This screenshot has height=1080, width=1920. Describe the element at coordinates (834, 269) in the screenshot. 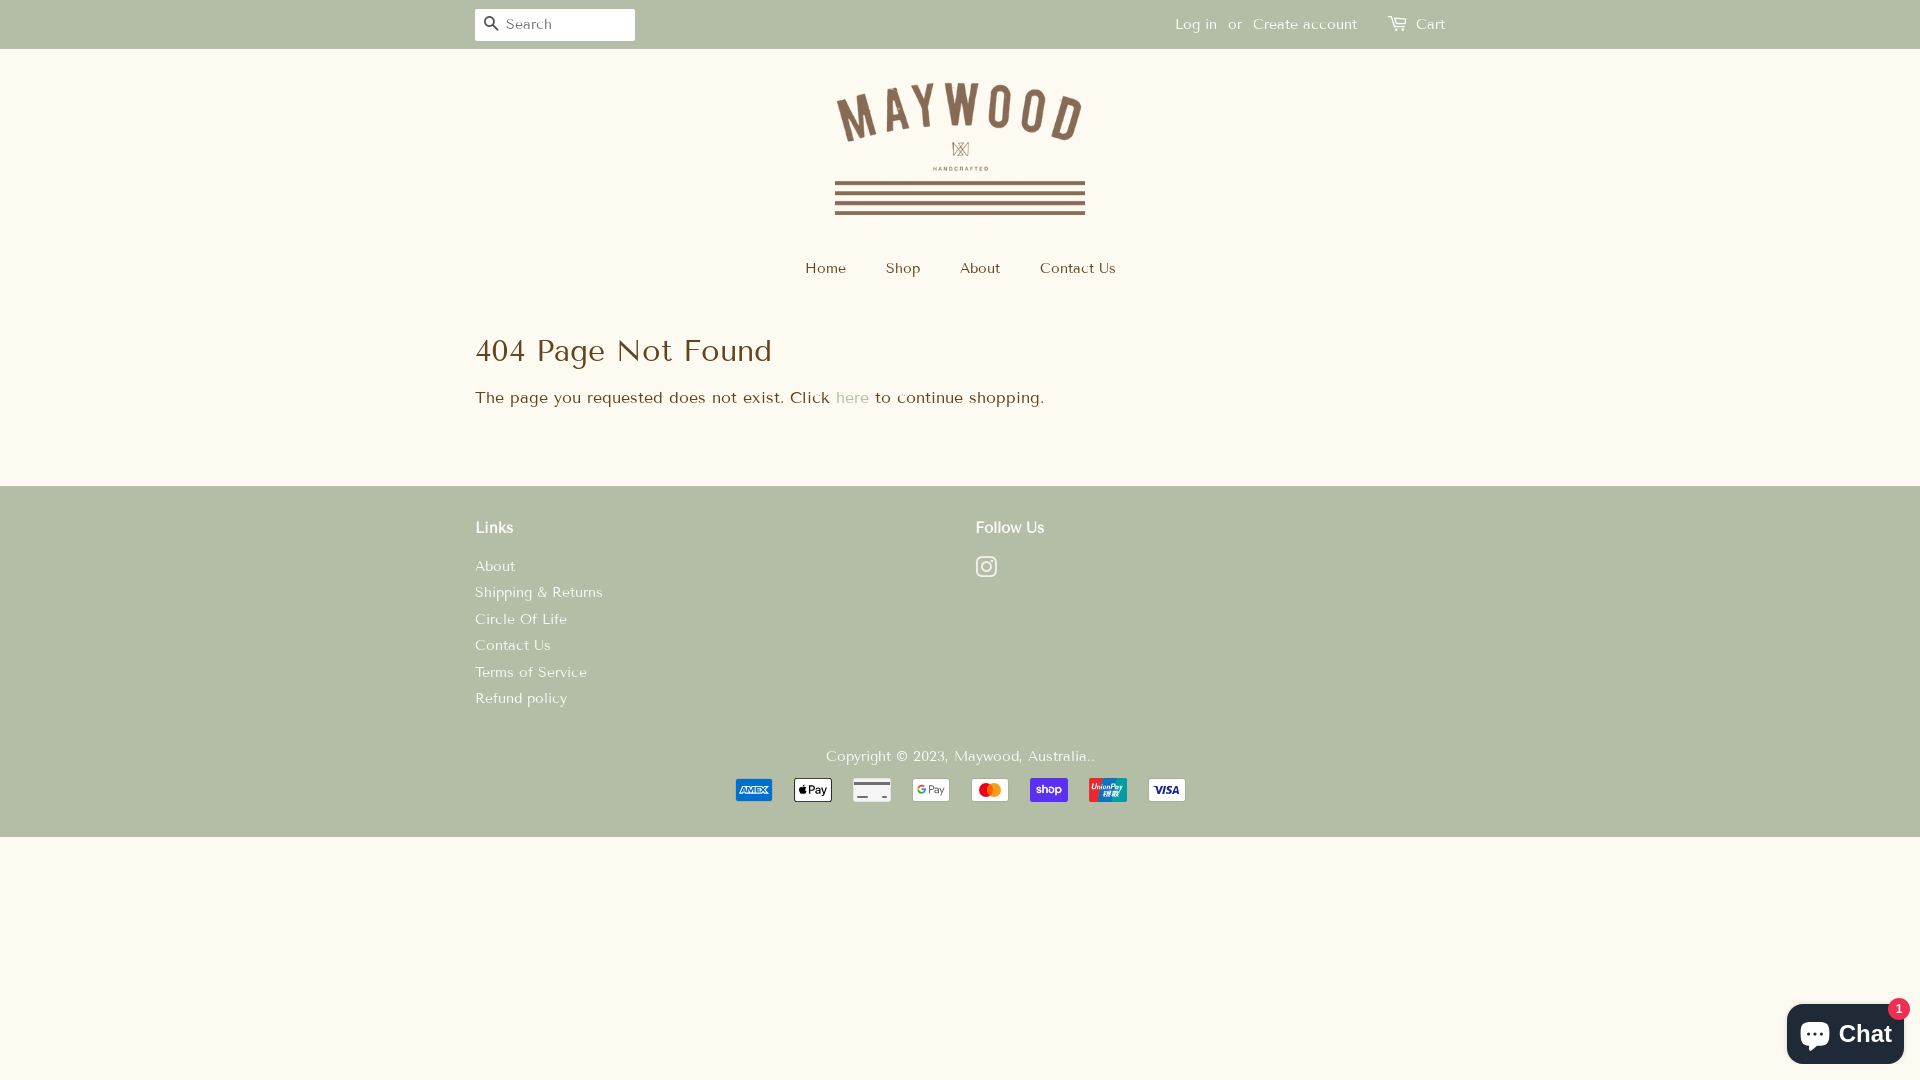

I see `Home` at that location.